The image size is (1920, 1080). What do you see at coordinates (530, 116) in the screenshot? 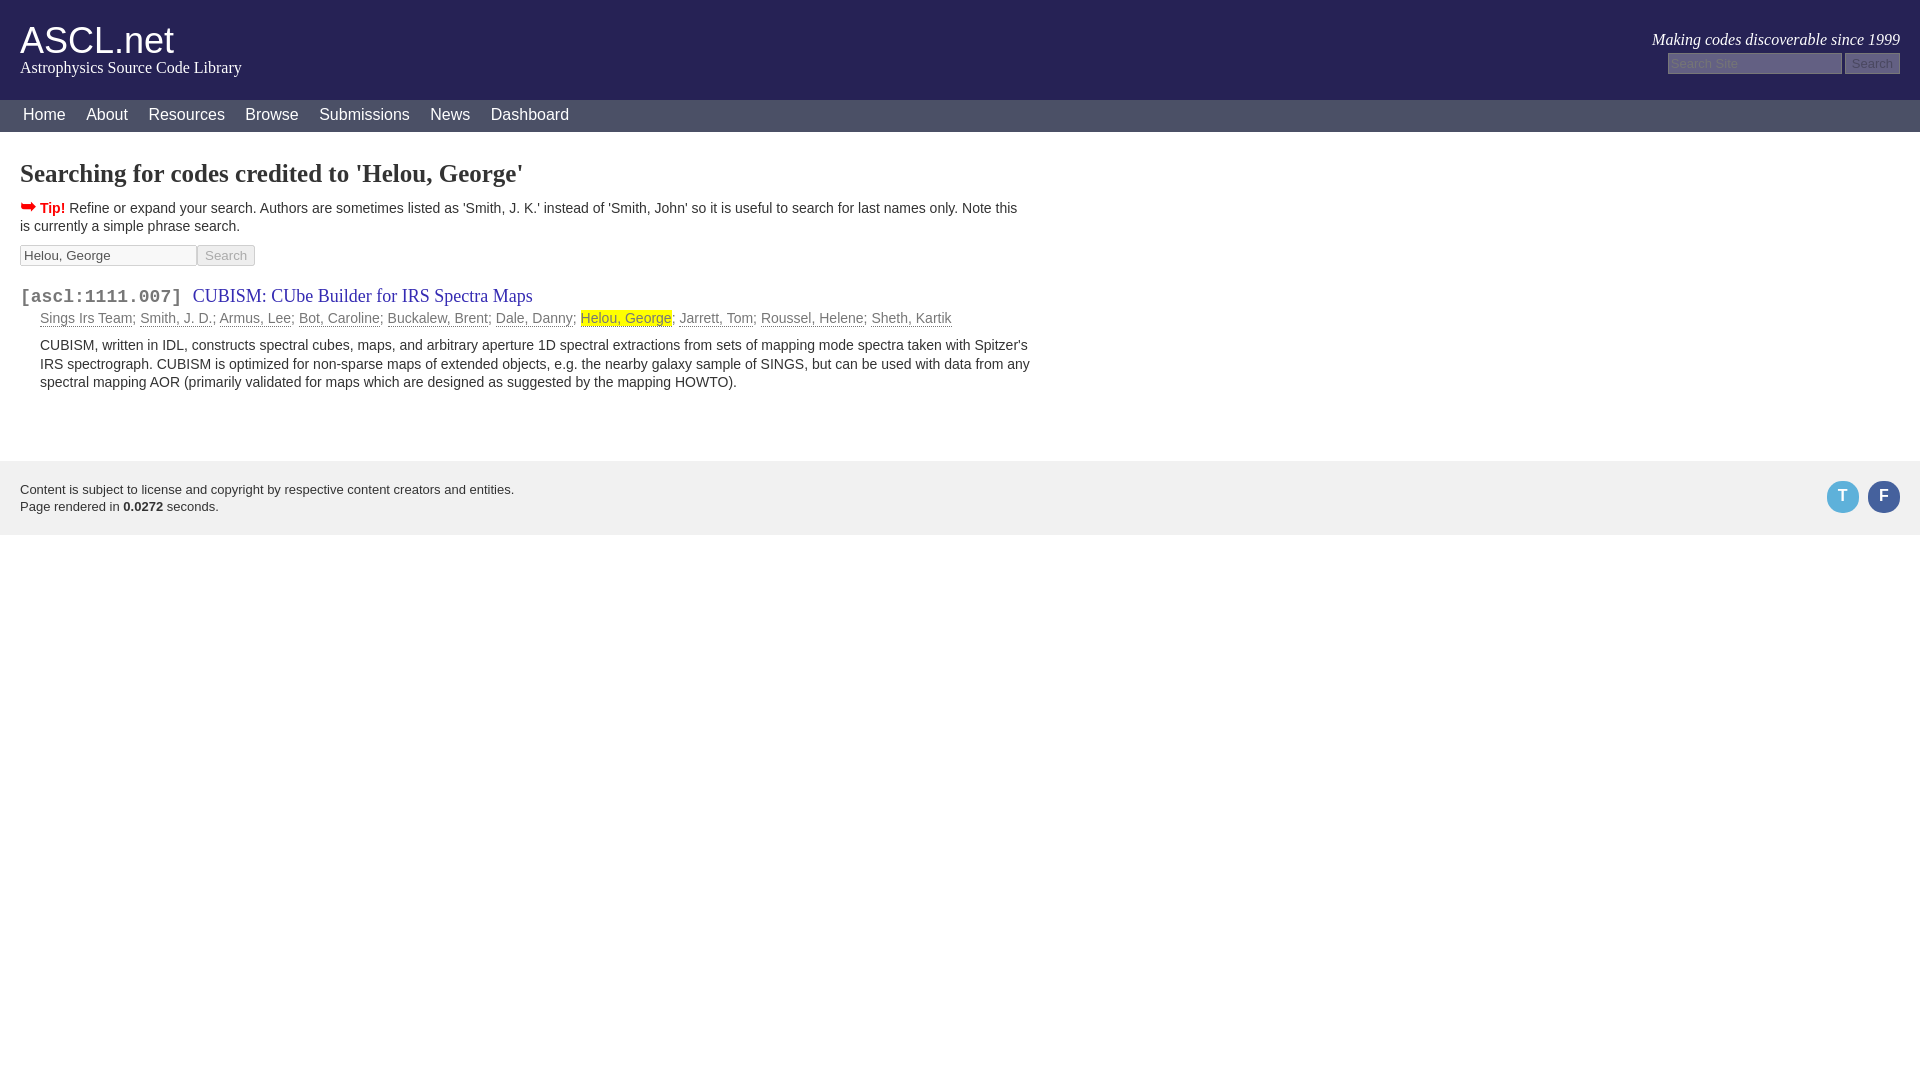
I see `Dashboard` at bounding box center [530, 116].